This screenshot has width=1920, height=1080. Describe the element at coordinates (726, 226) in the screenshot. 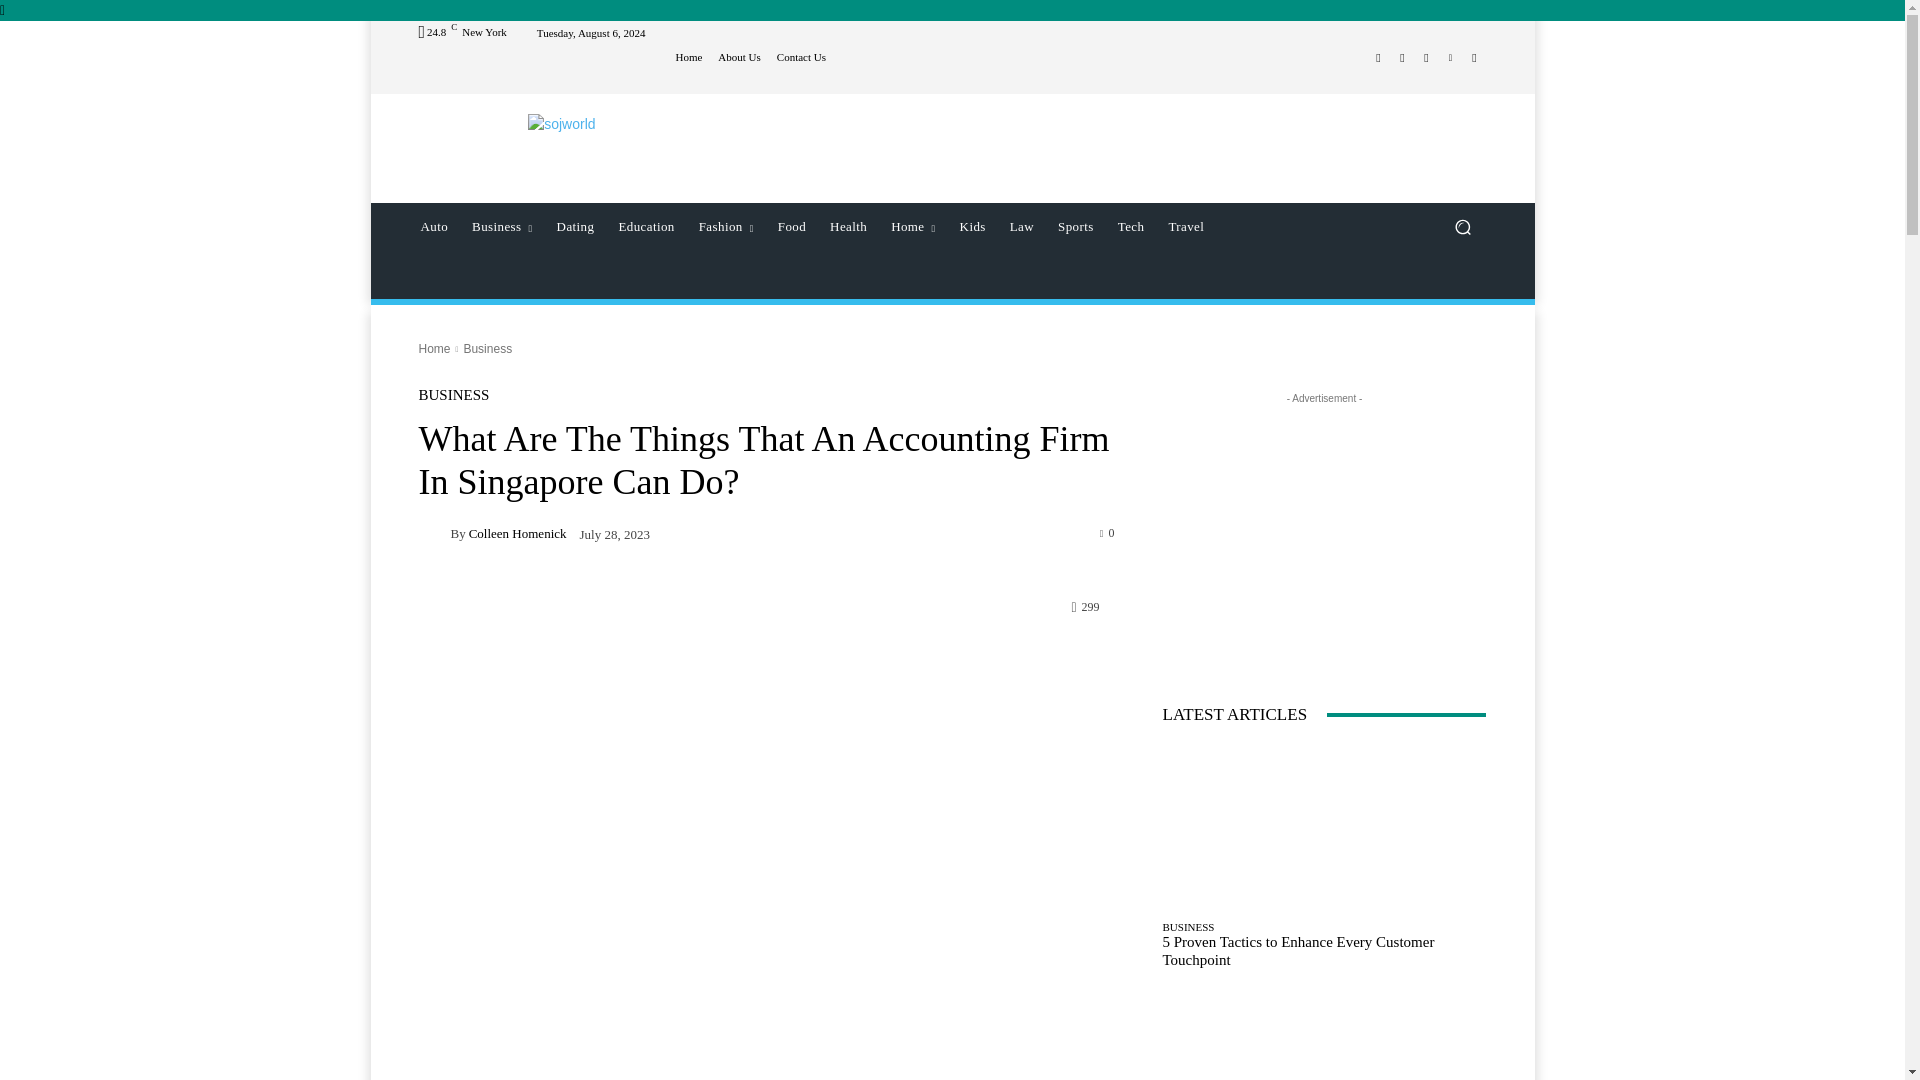

I see `Fashion` at that location.